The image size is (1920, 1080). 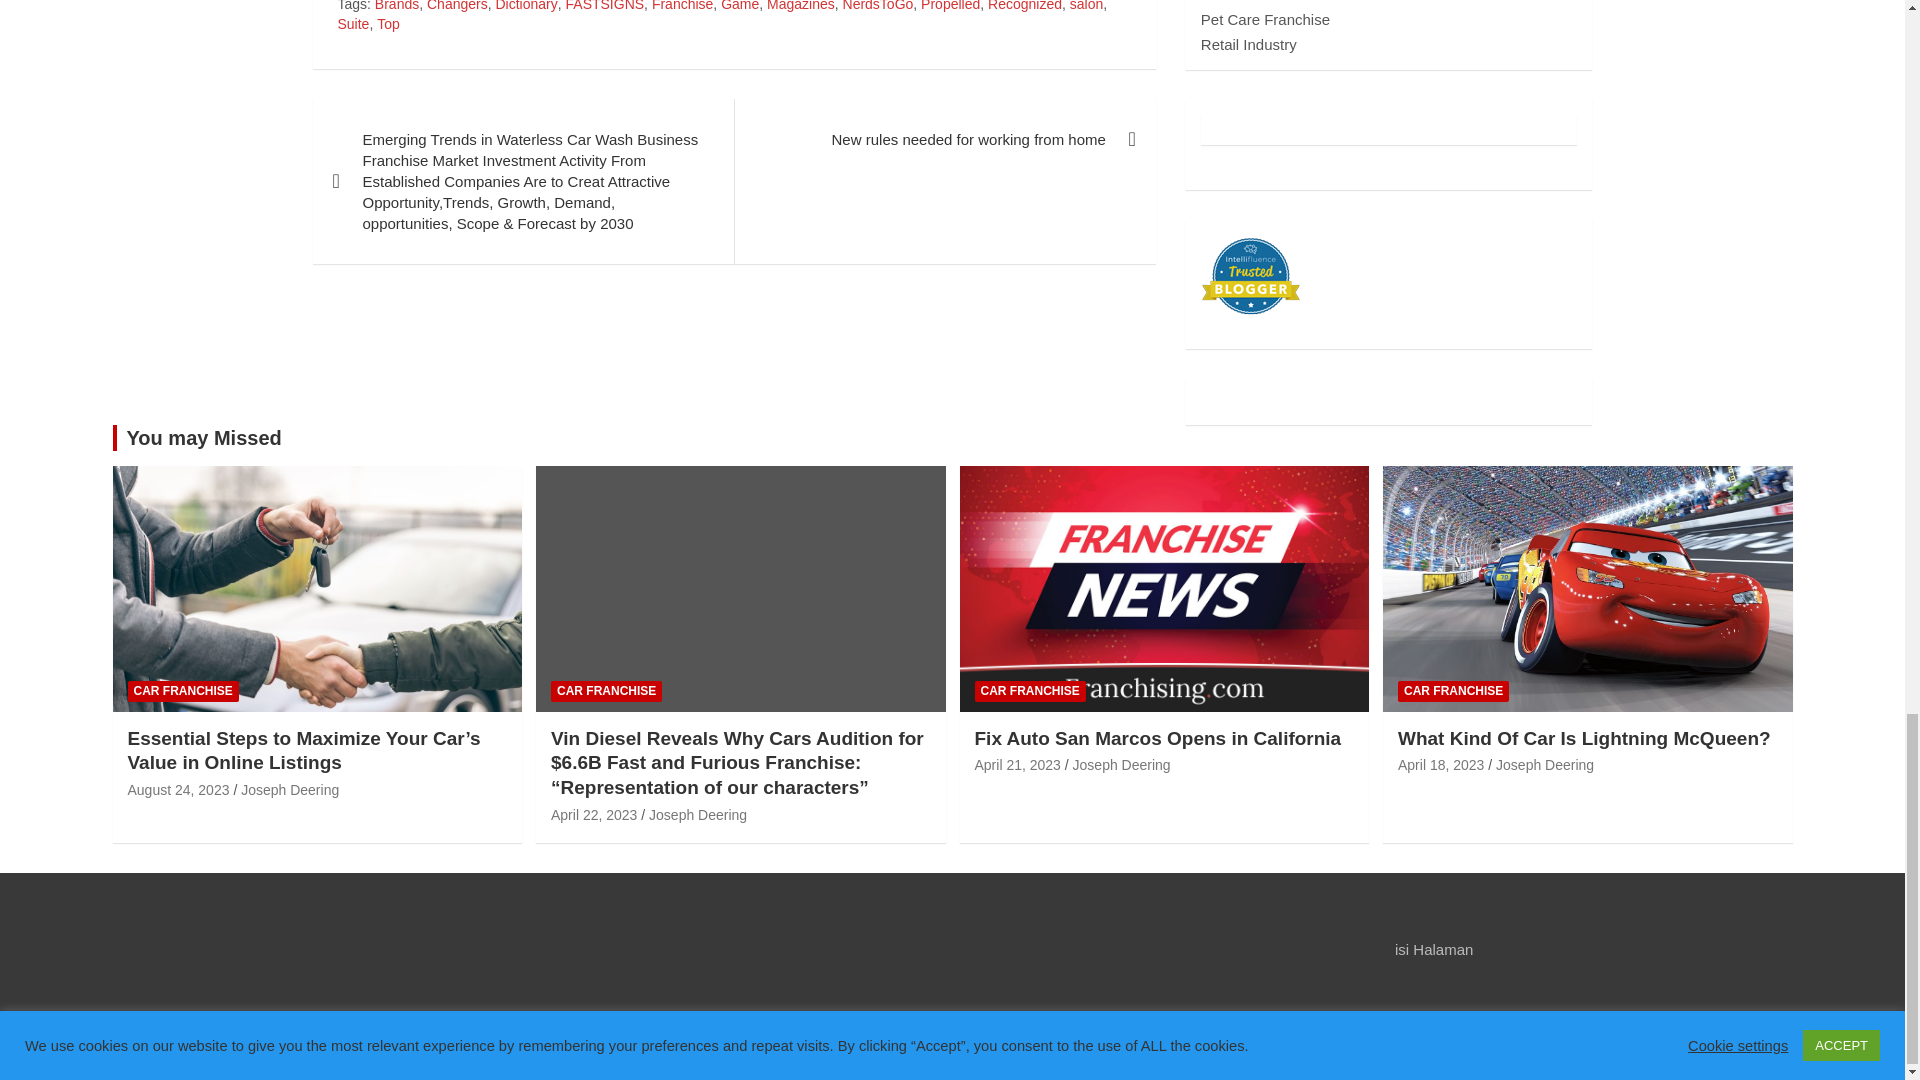 I want to click on Propelled, so click(x=950, y=8).